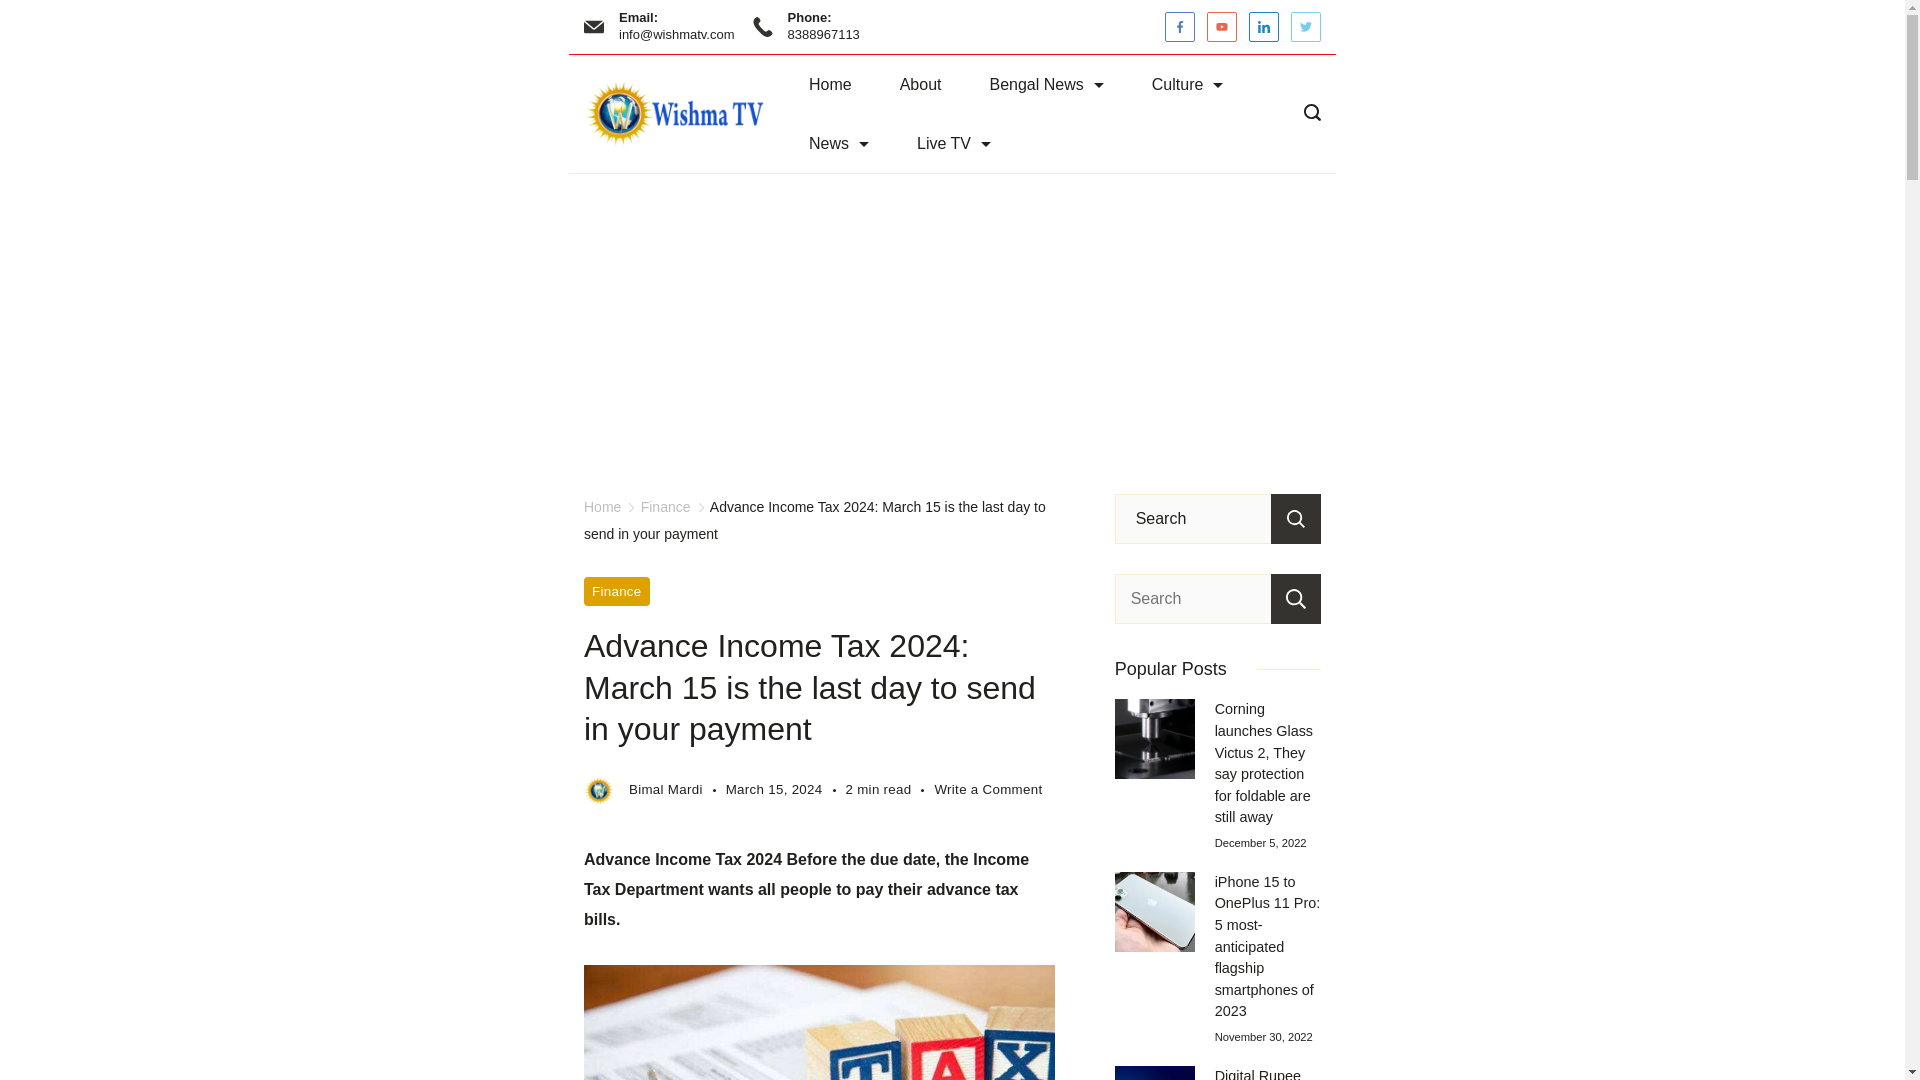  Describe the element at coordinates (1296, 518) in the screenshot. I see `Search` at that location.